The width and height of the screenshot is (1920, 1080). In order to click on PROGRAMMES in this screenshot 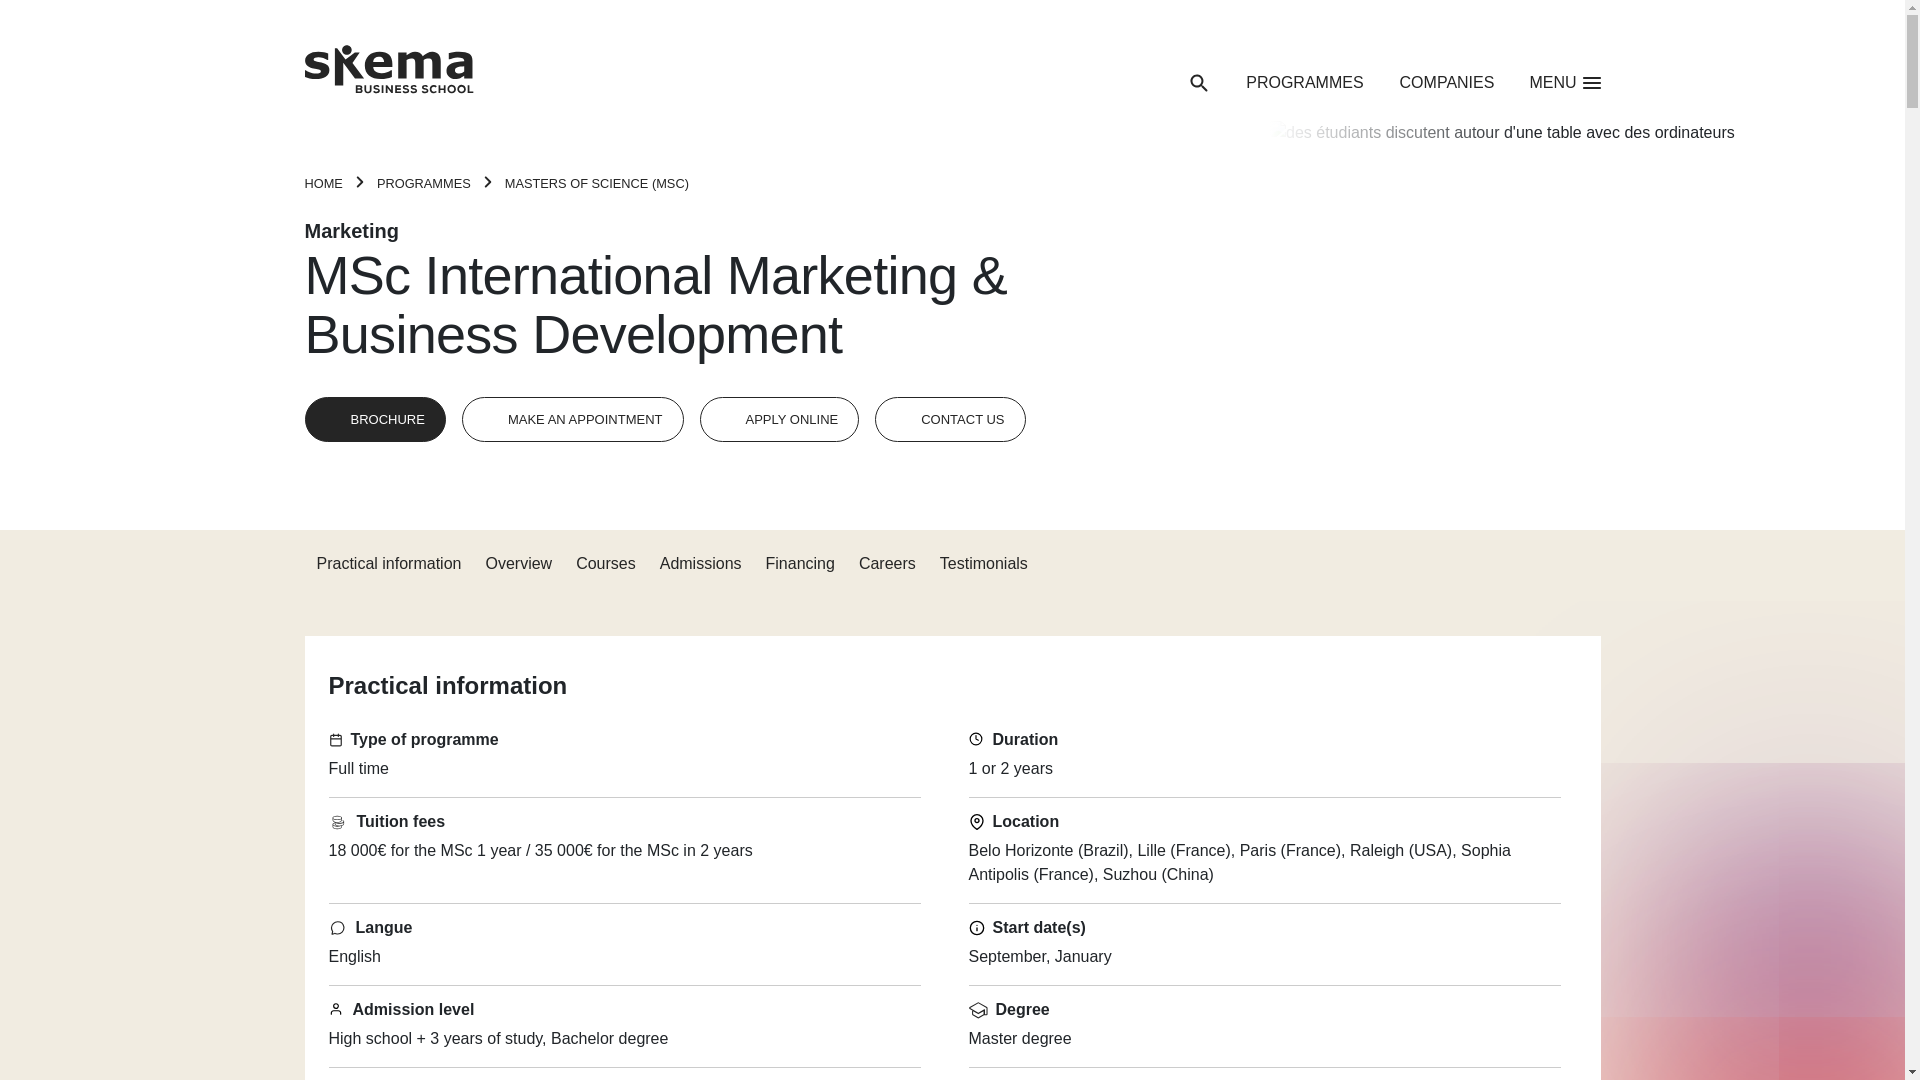, I will do `click(1304, 83)`.